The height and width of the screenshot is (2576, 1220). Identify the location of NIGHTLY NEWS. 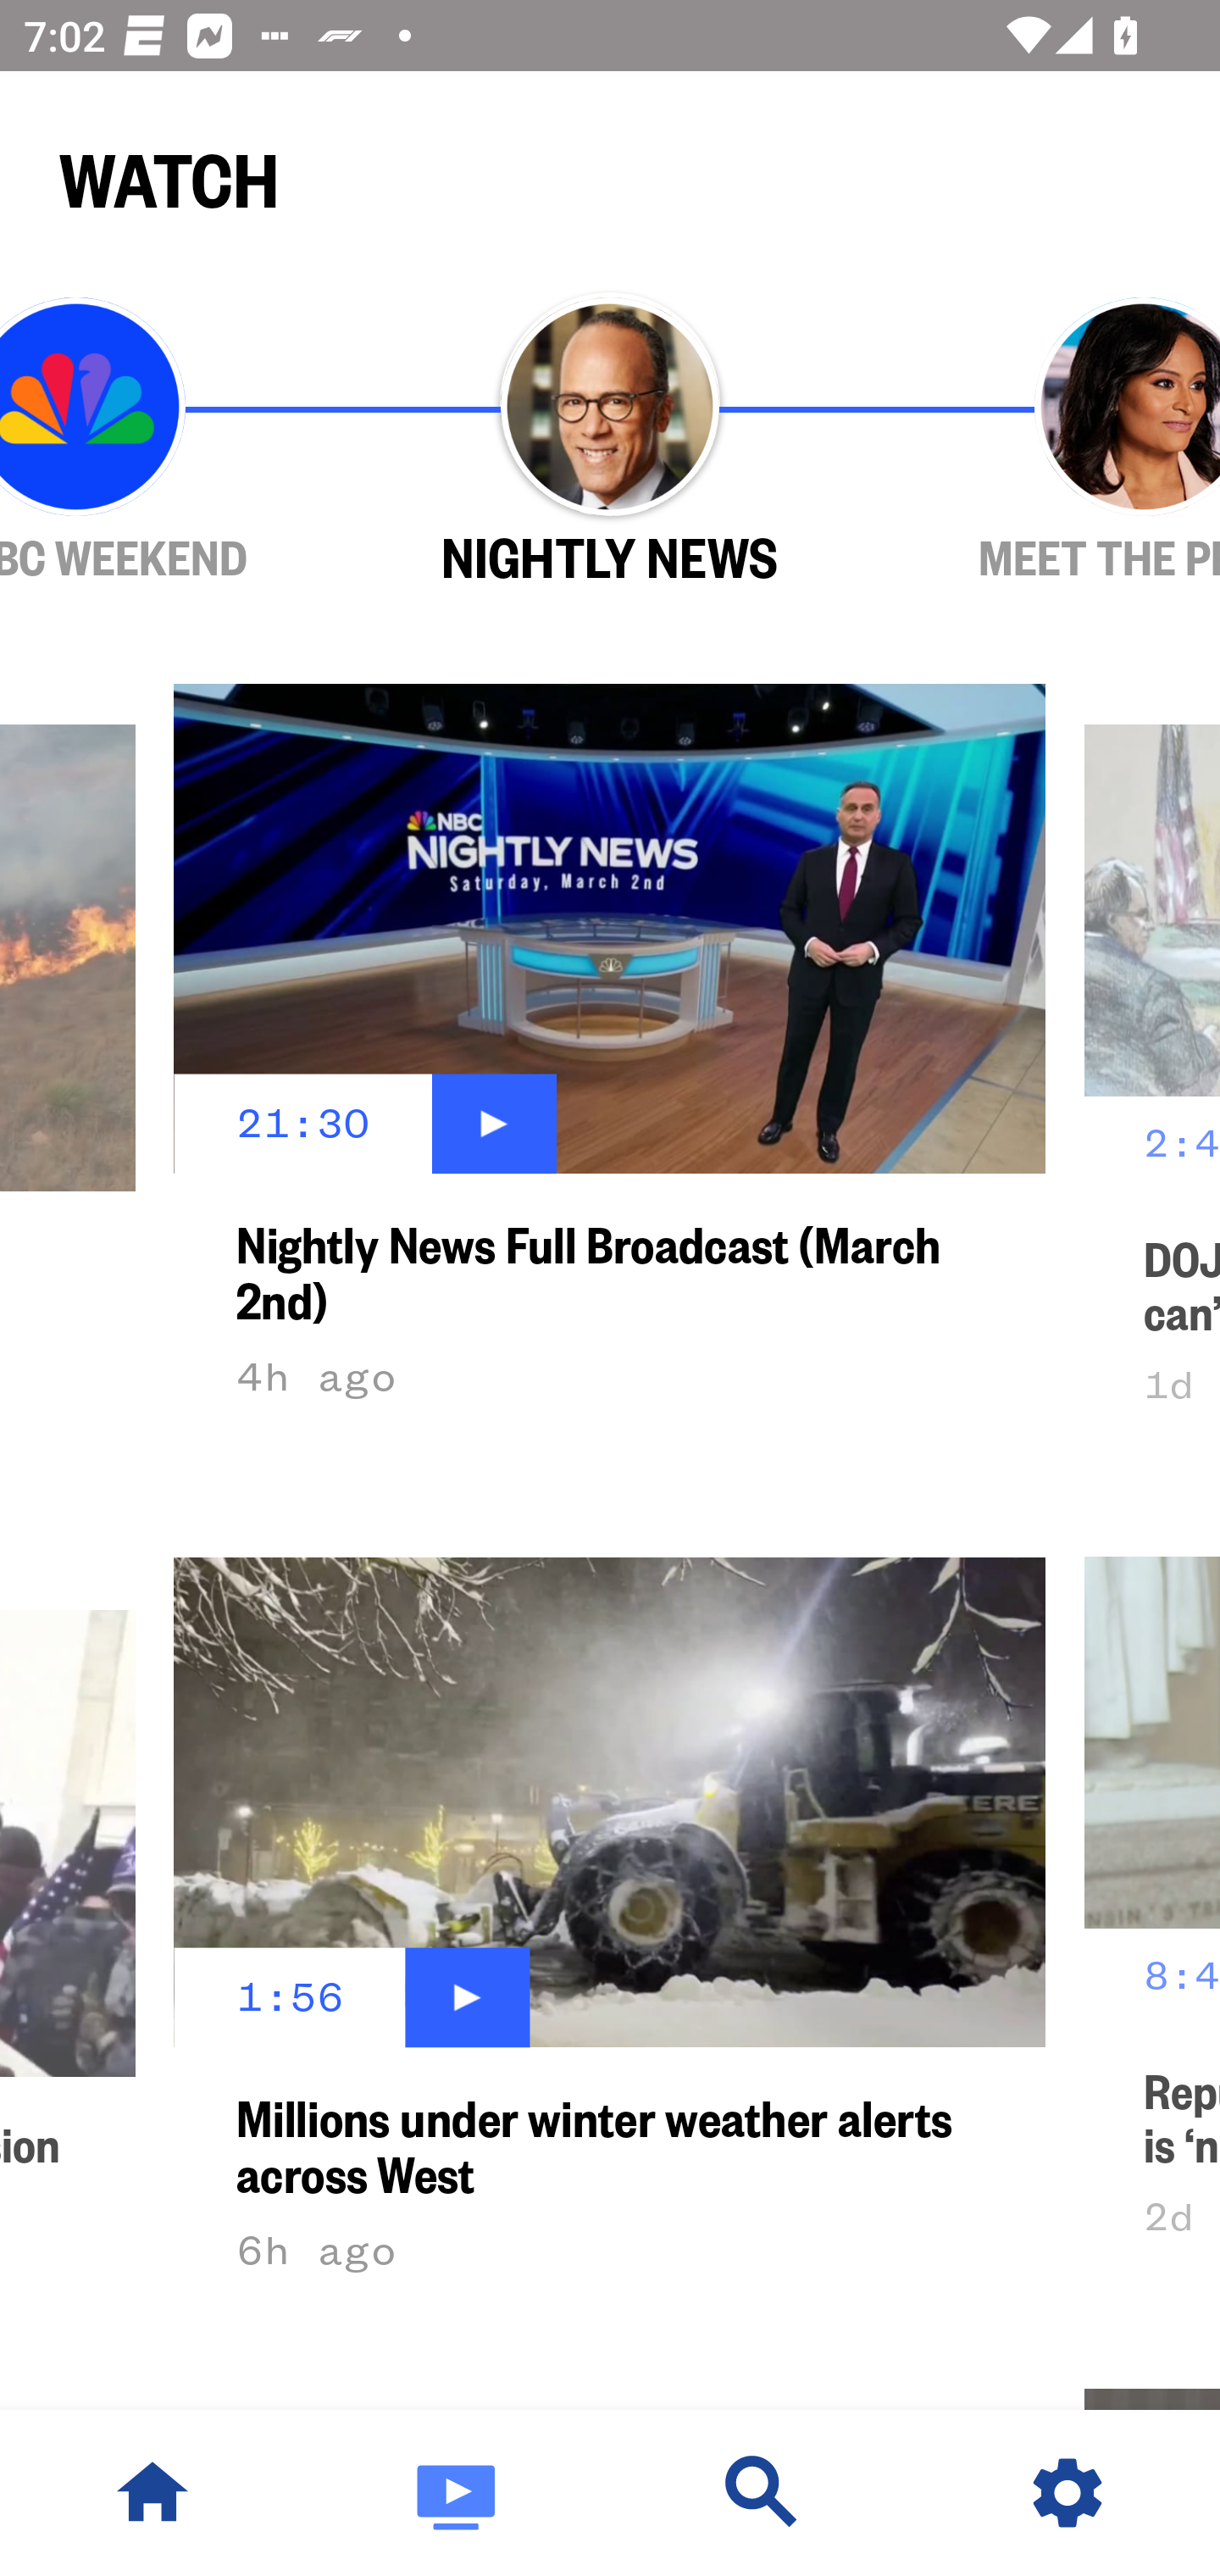
(610, 441).